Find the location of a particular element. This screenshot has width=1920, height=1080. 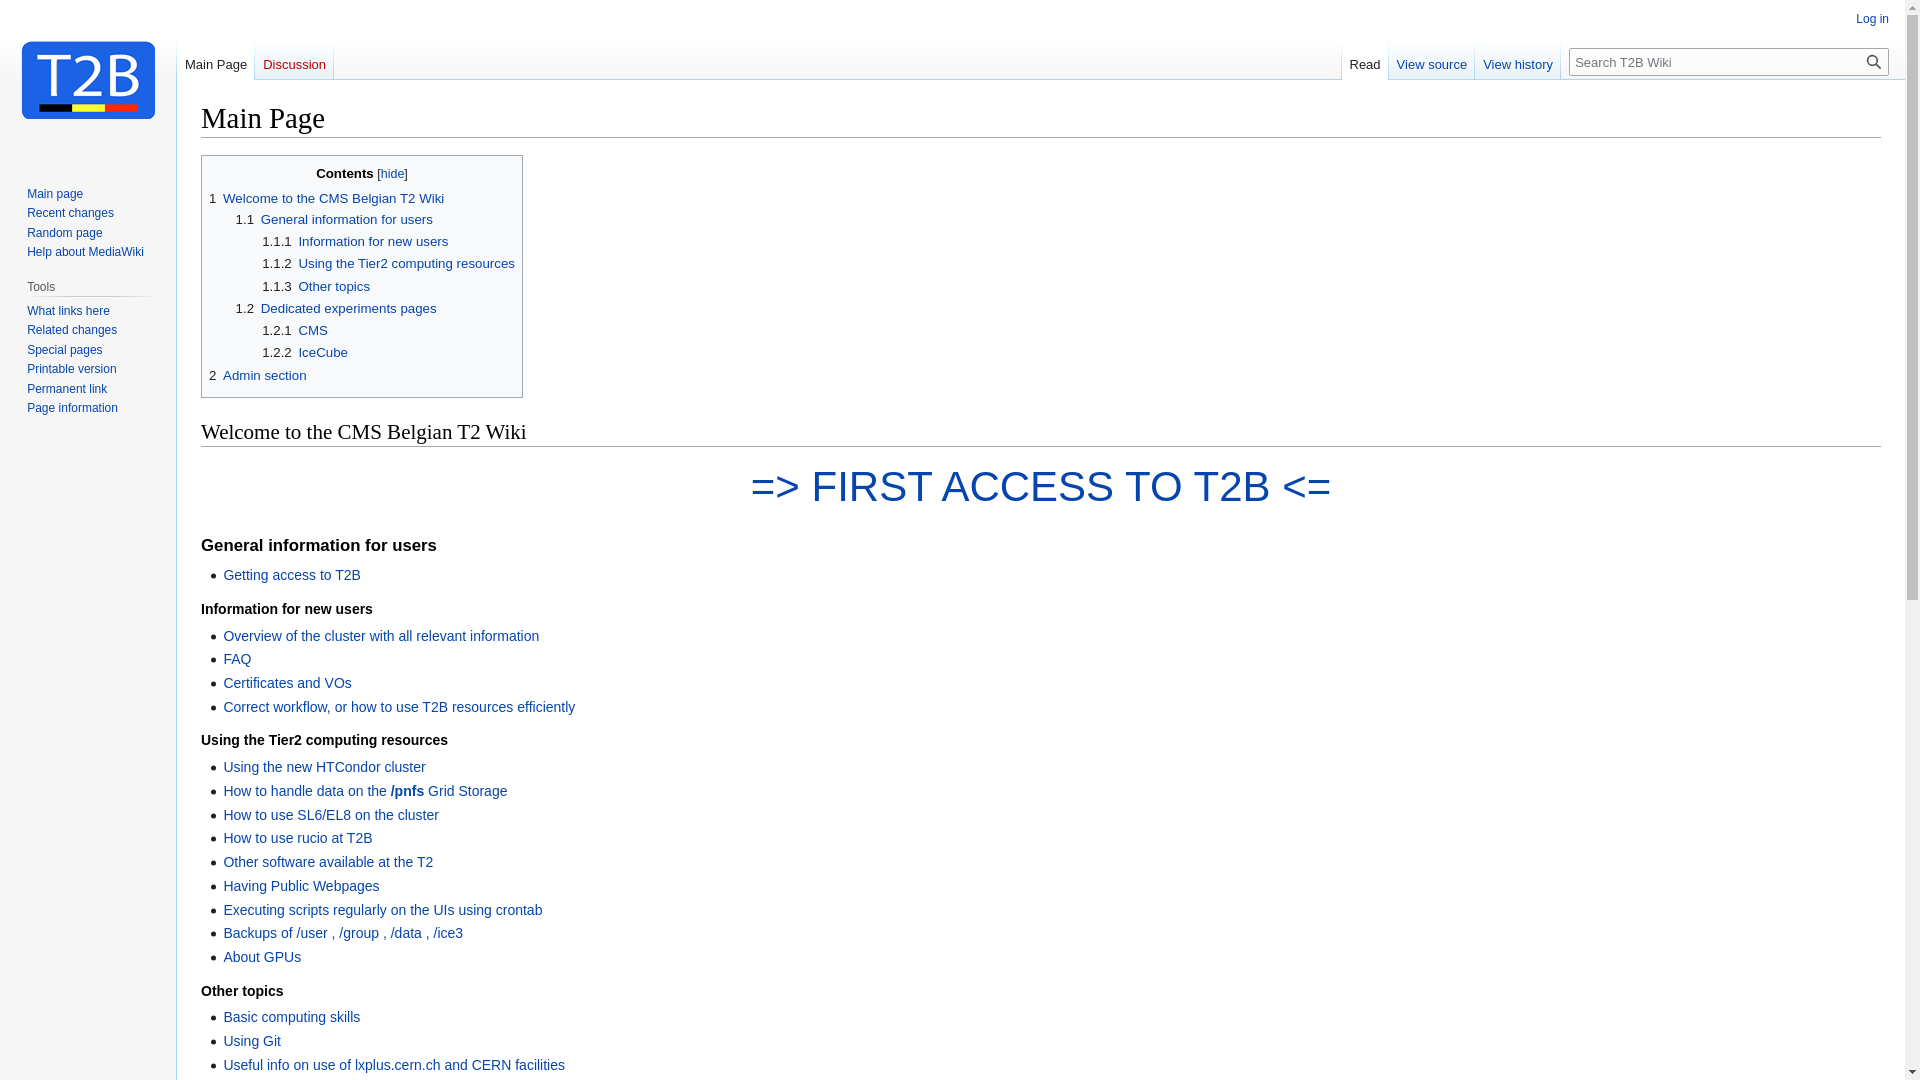

1.2 Dedicated experiments pages is located at coordinates (336, 308).